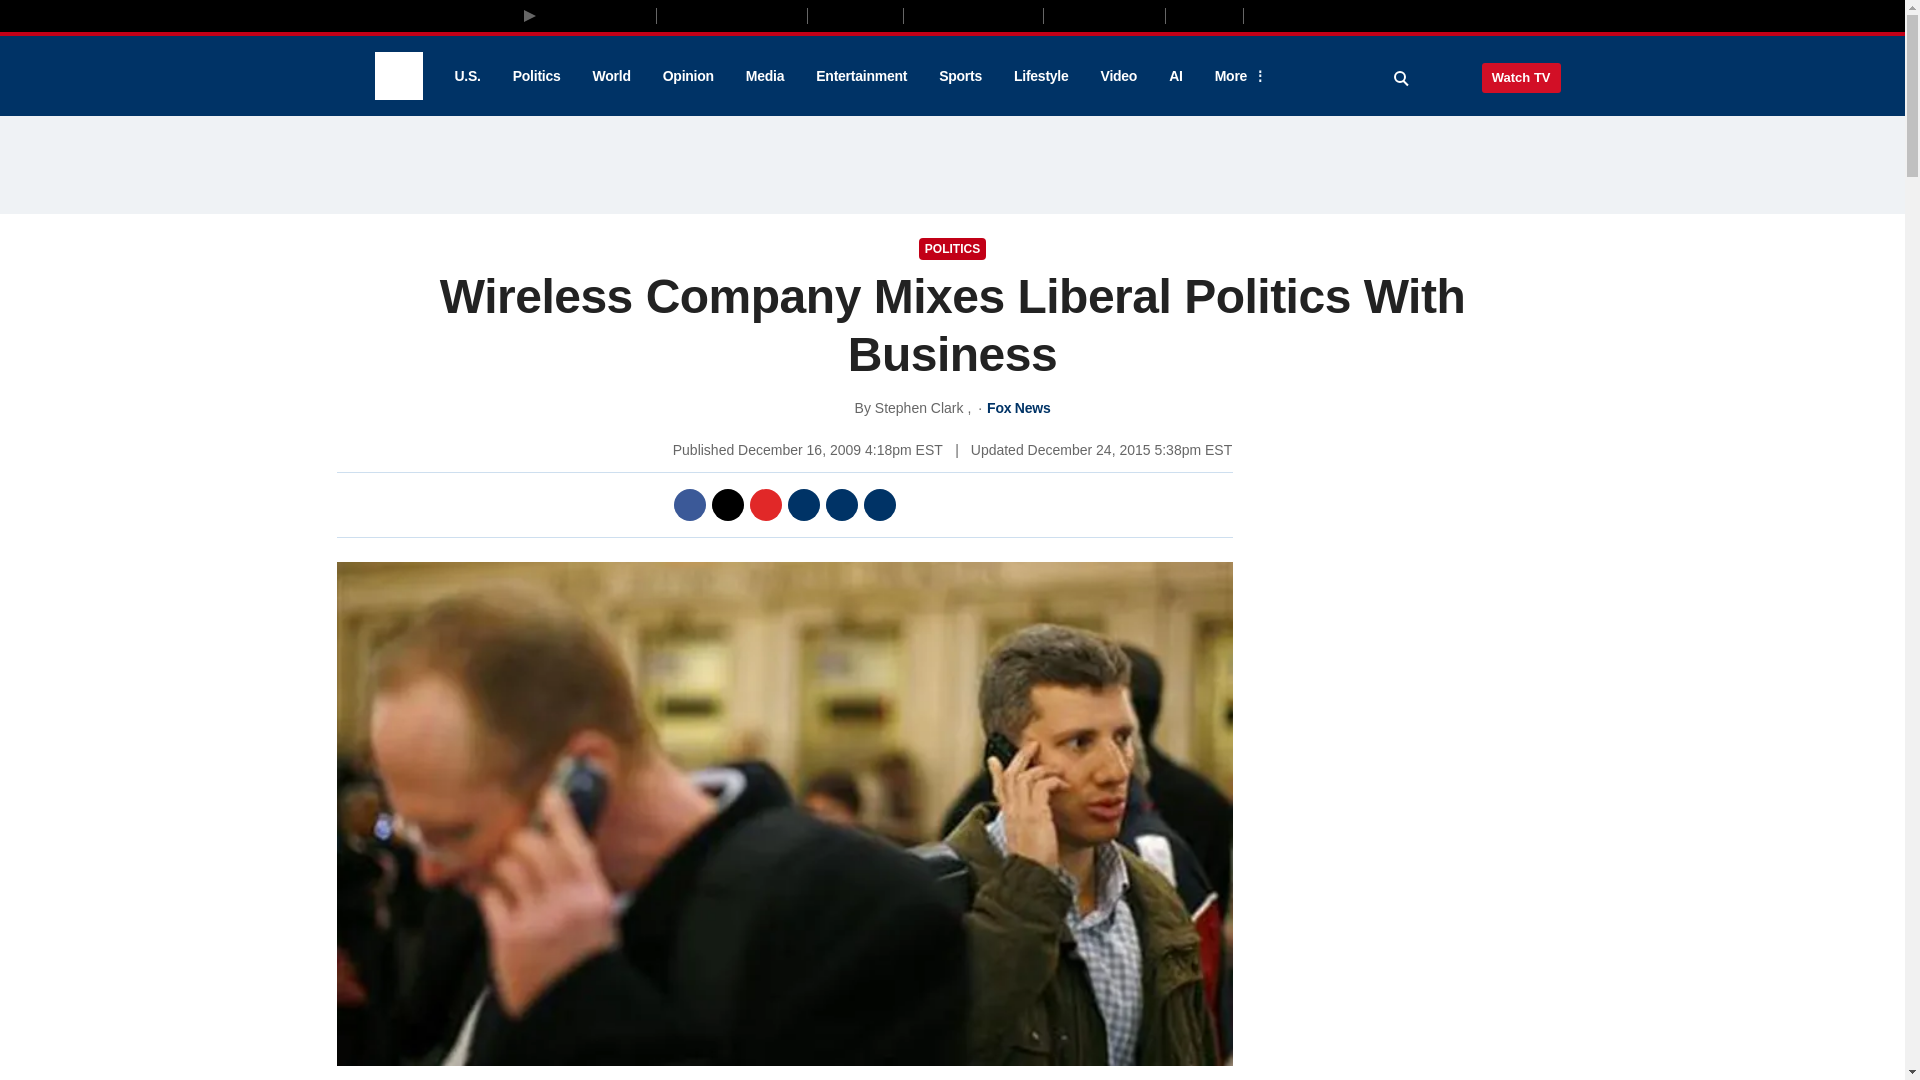  What do you see at coordinates (1104, 15) in the screenshot?
I see `Fox Weather` at bounding box center [1104, 15].